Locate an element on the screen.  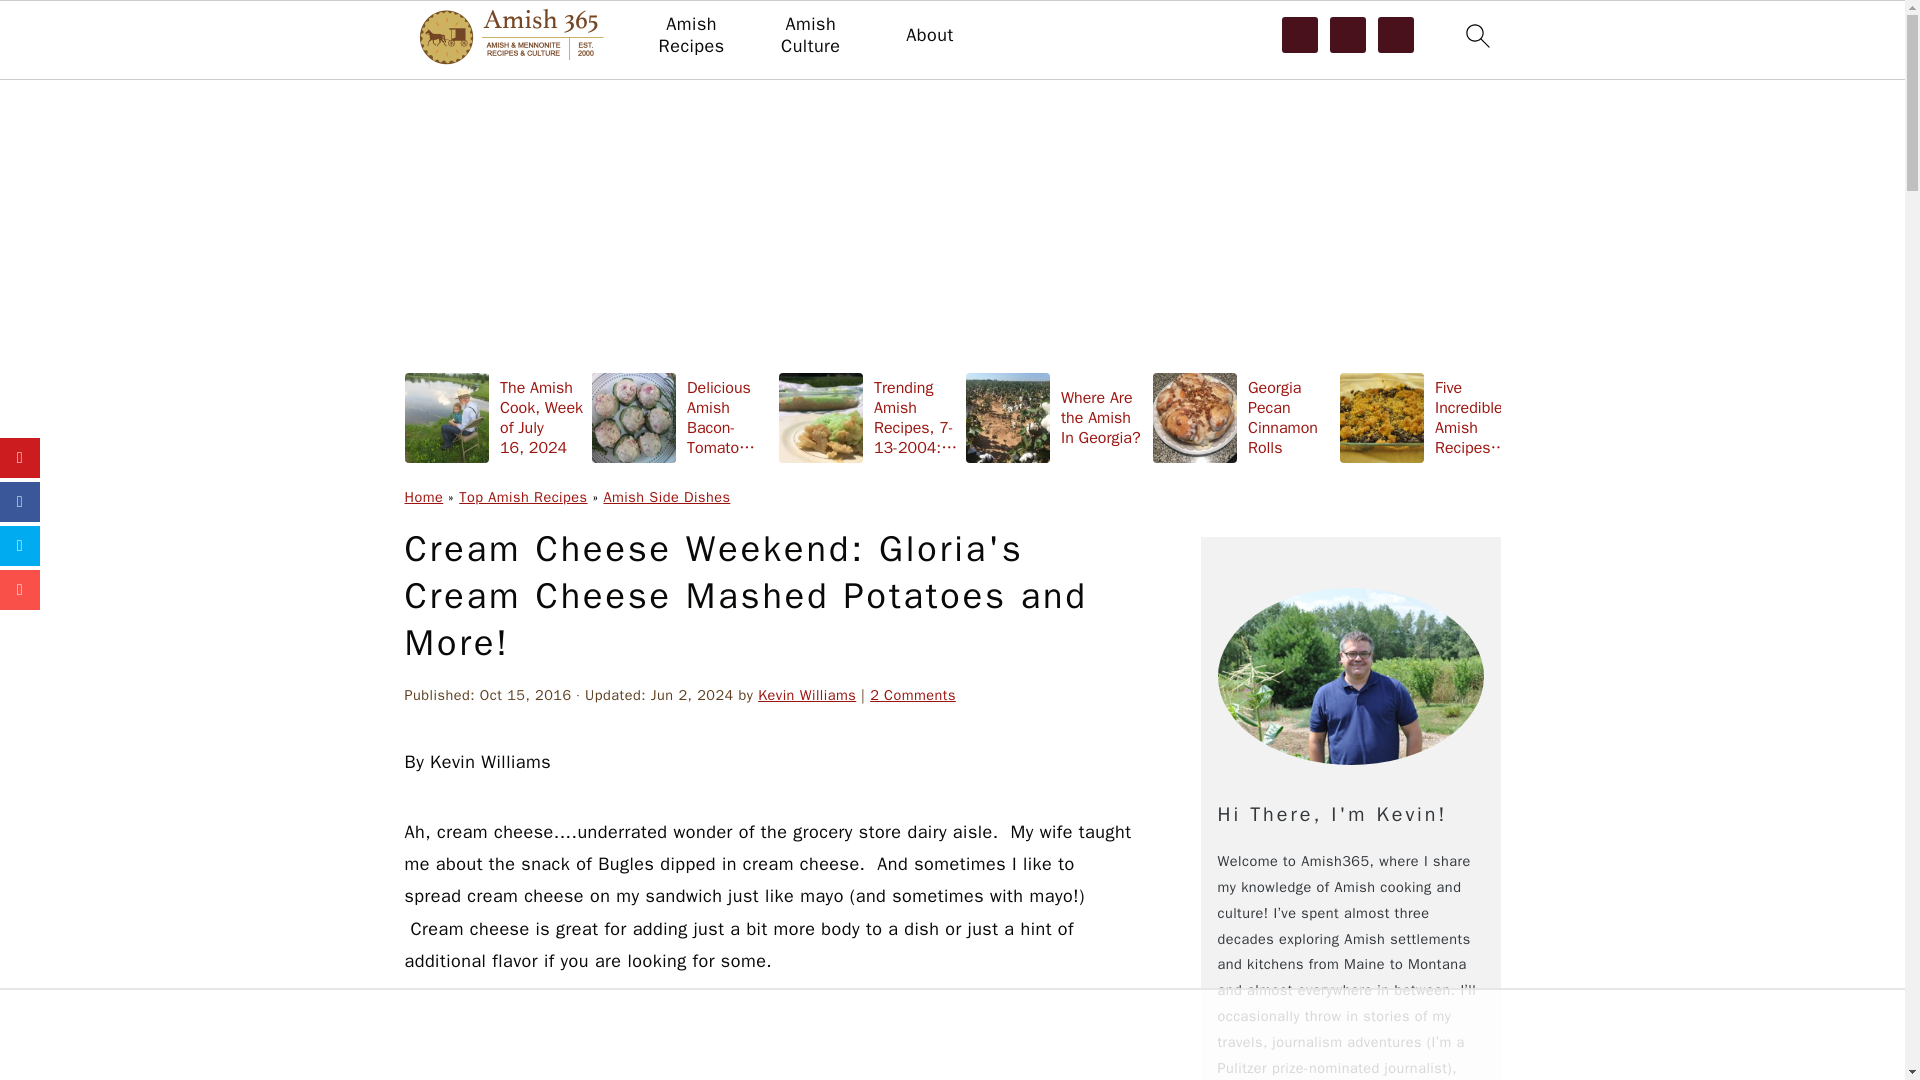
Georgia Pecan Cinnamon Rolls is located at coordinates (1242, 417).